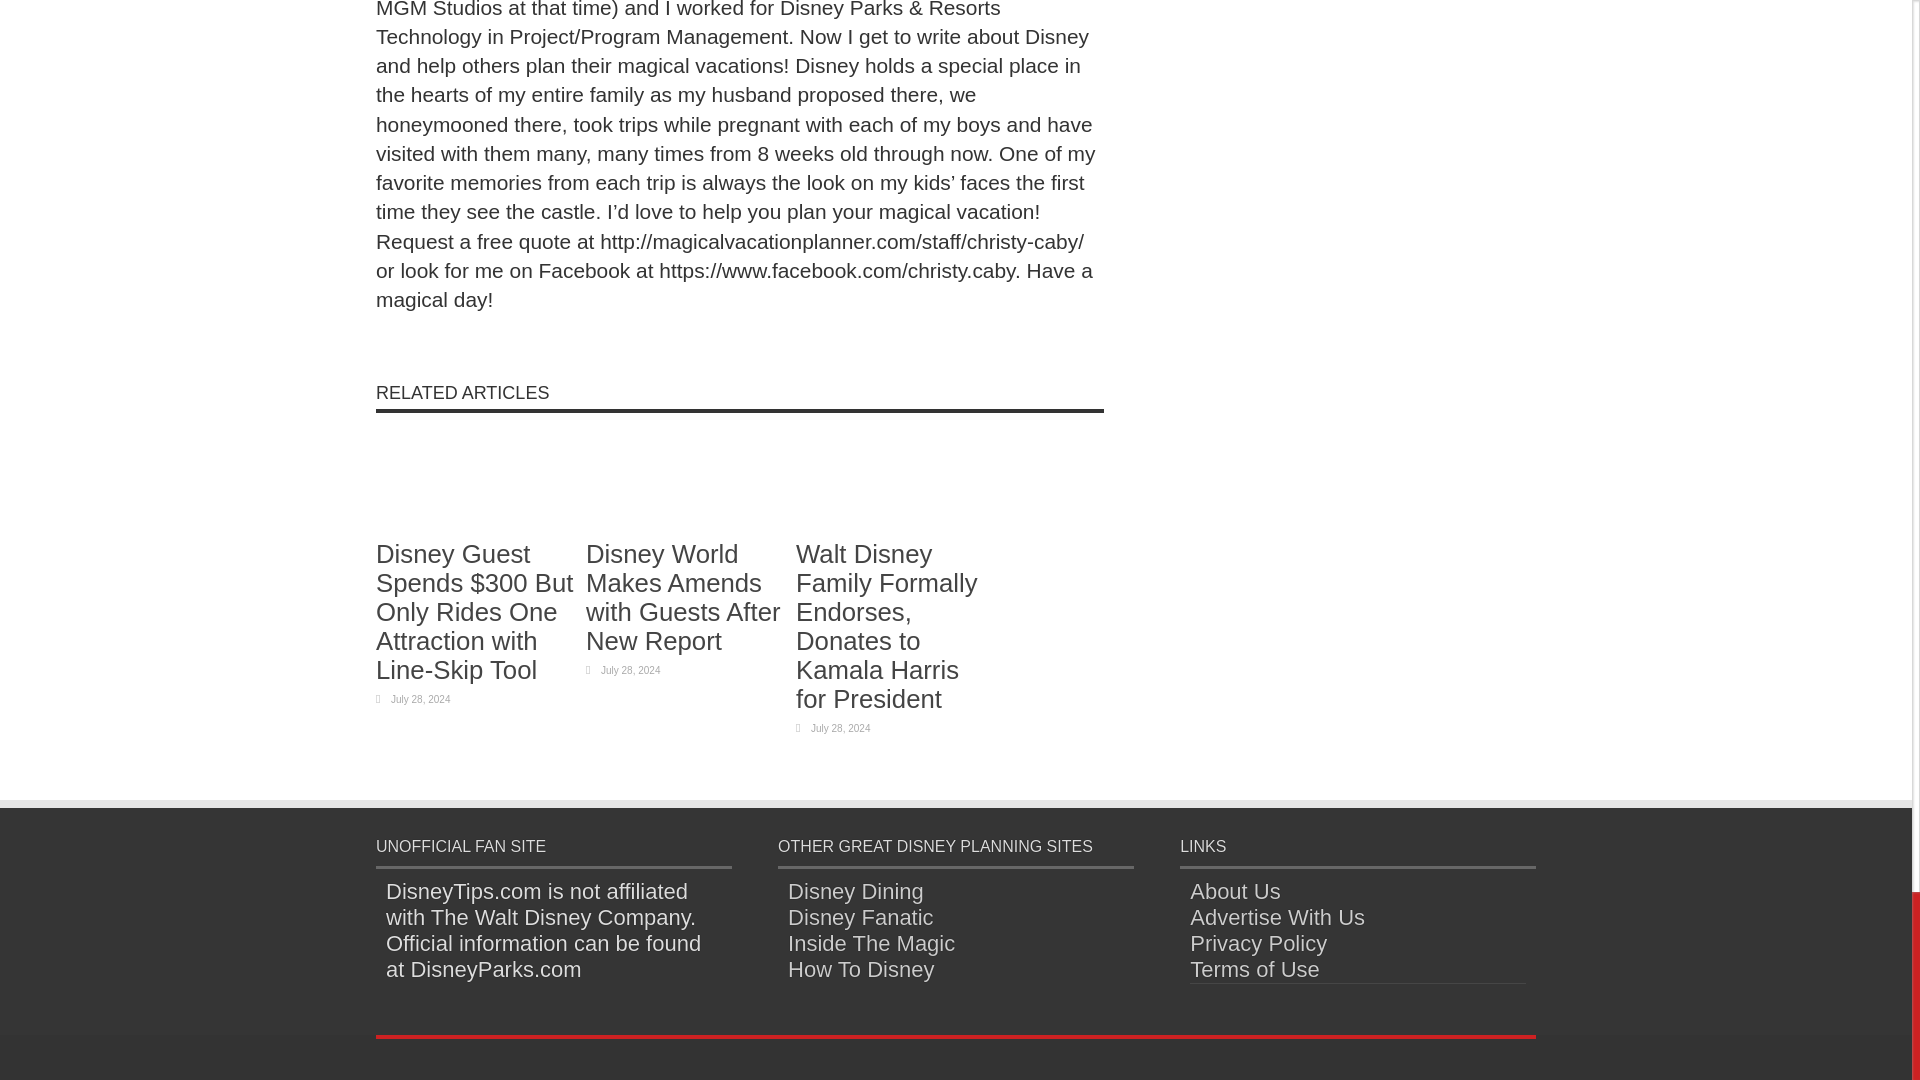  I want to click on Disney Dining, so click(855, 891).